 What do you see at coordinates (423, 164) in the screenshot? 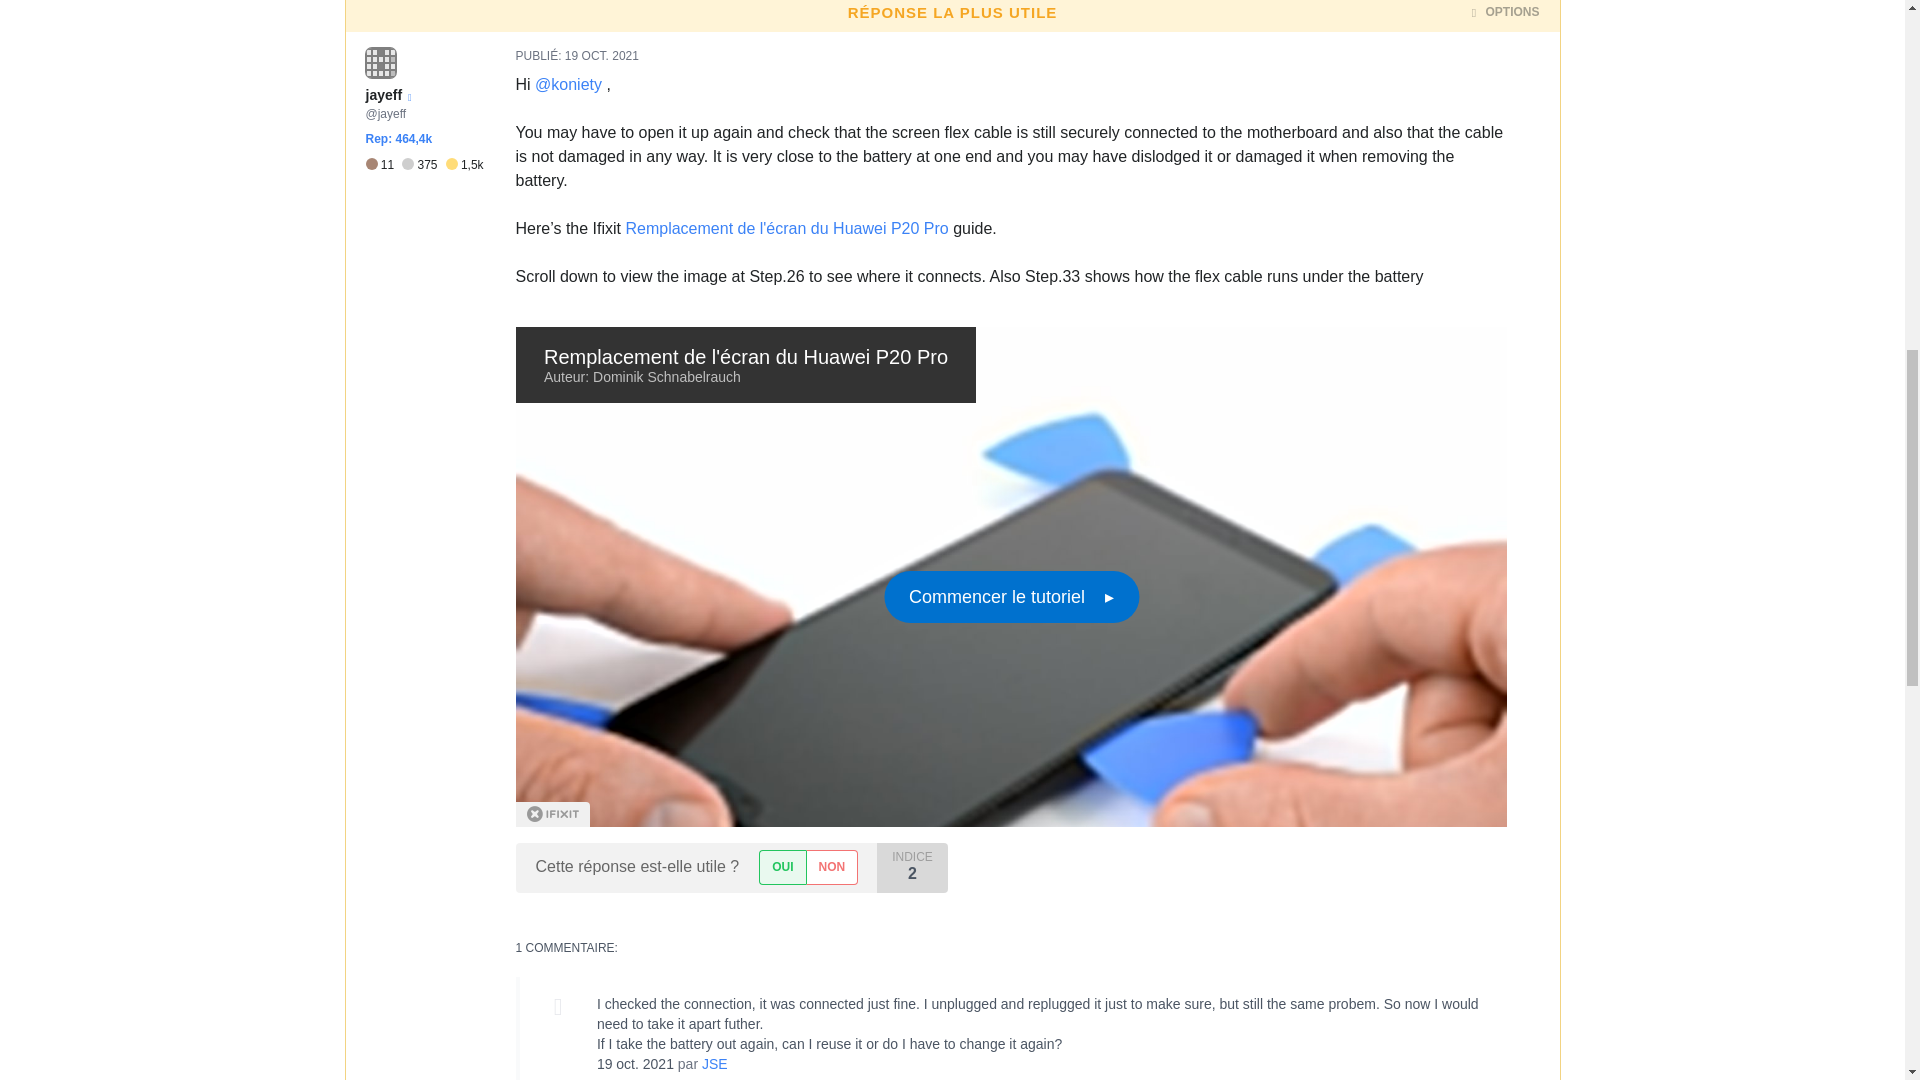
I see `375 badges Argent` at bounding box center [423, 164].